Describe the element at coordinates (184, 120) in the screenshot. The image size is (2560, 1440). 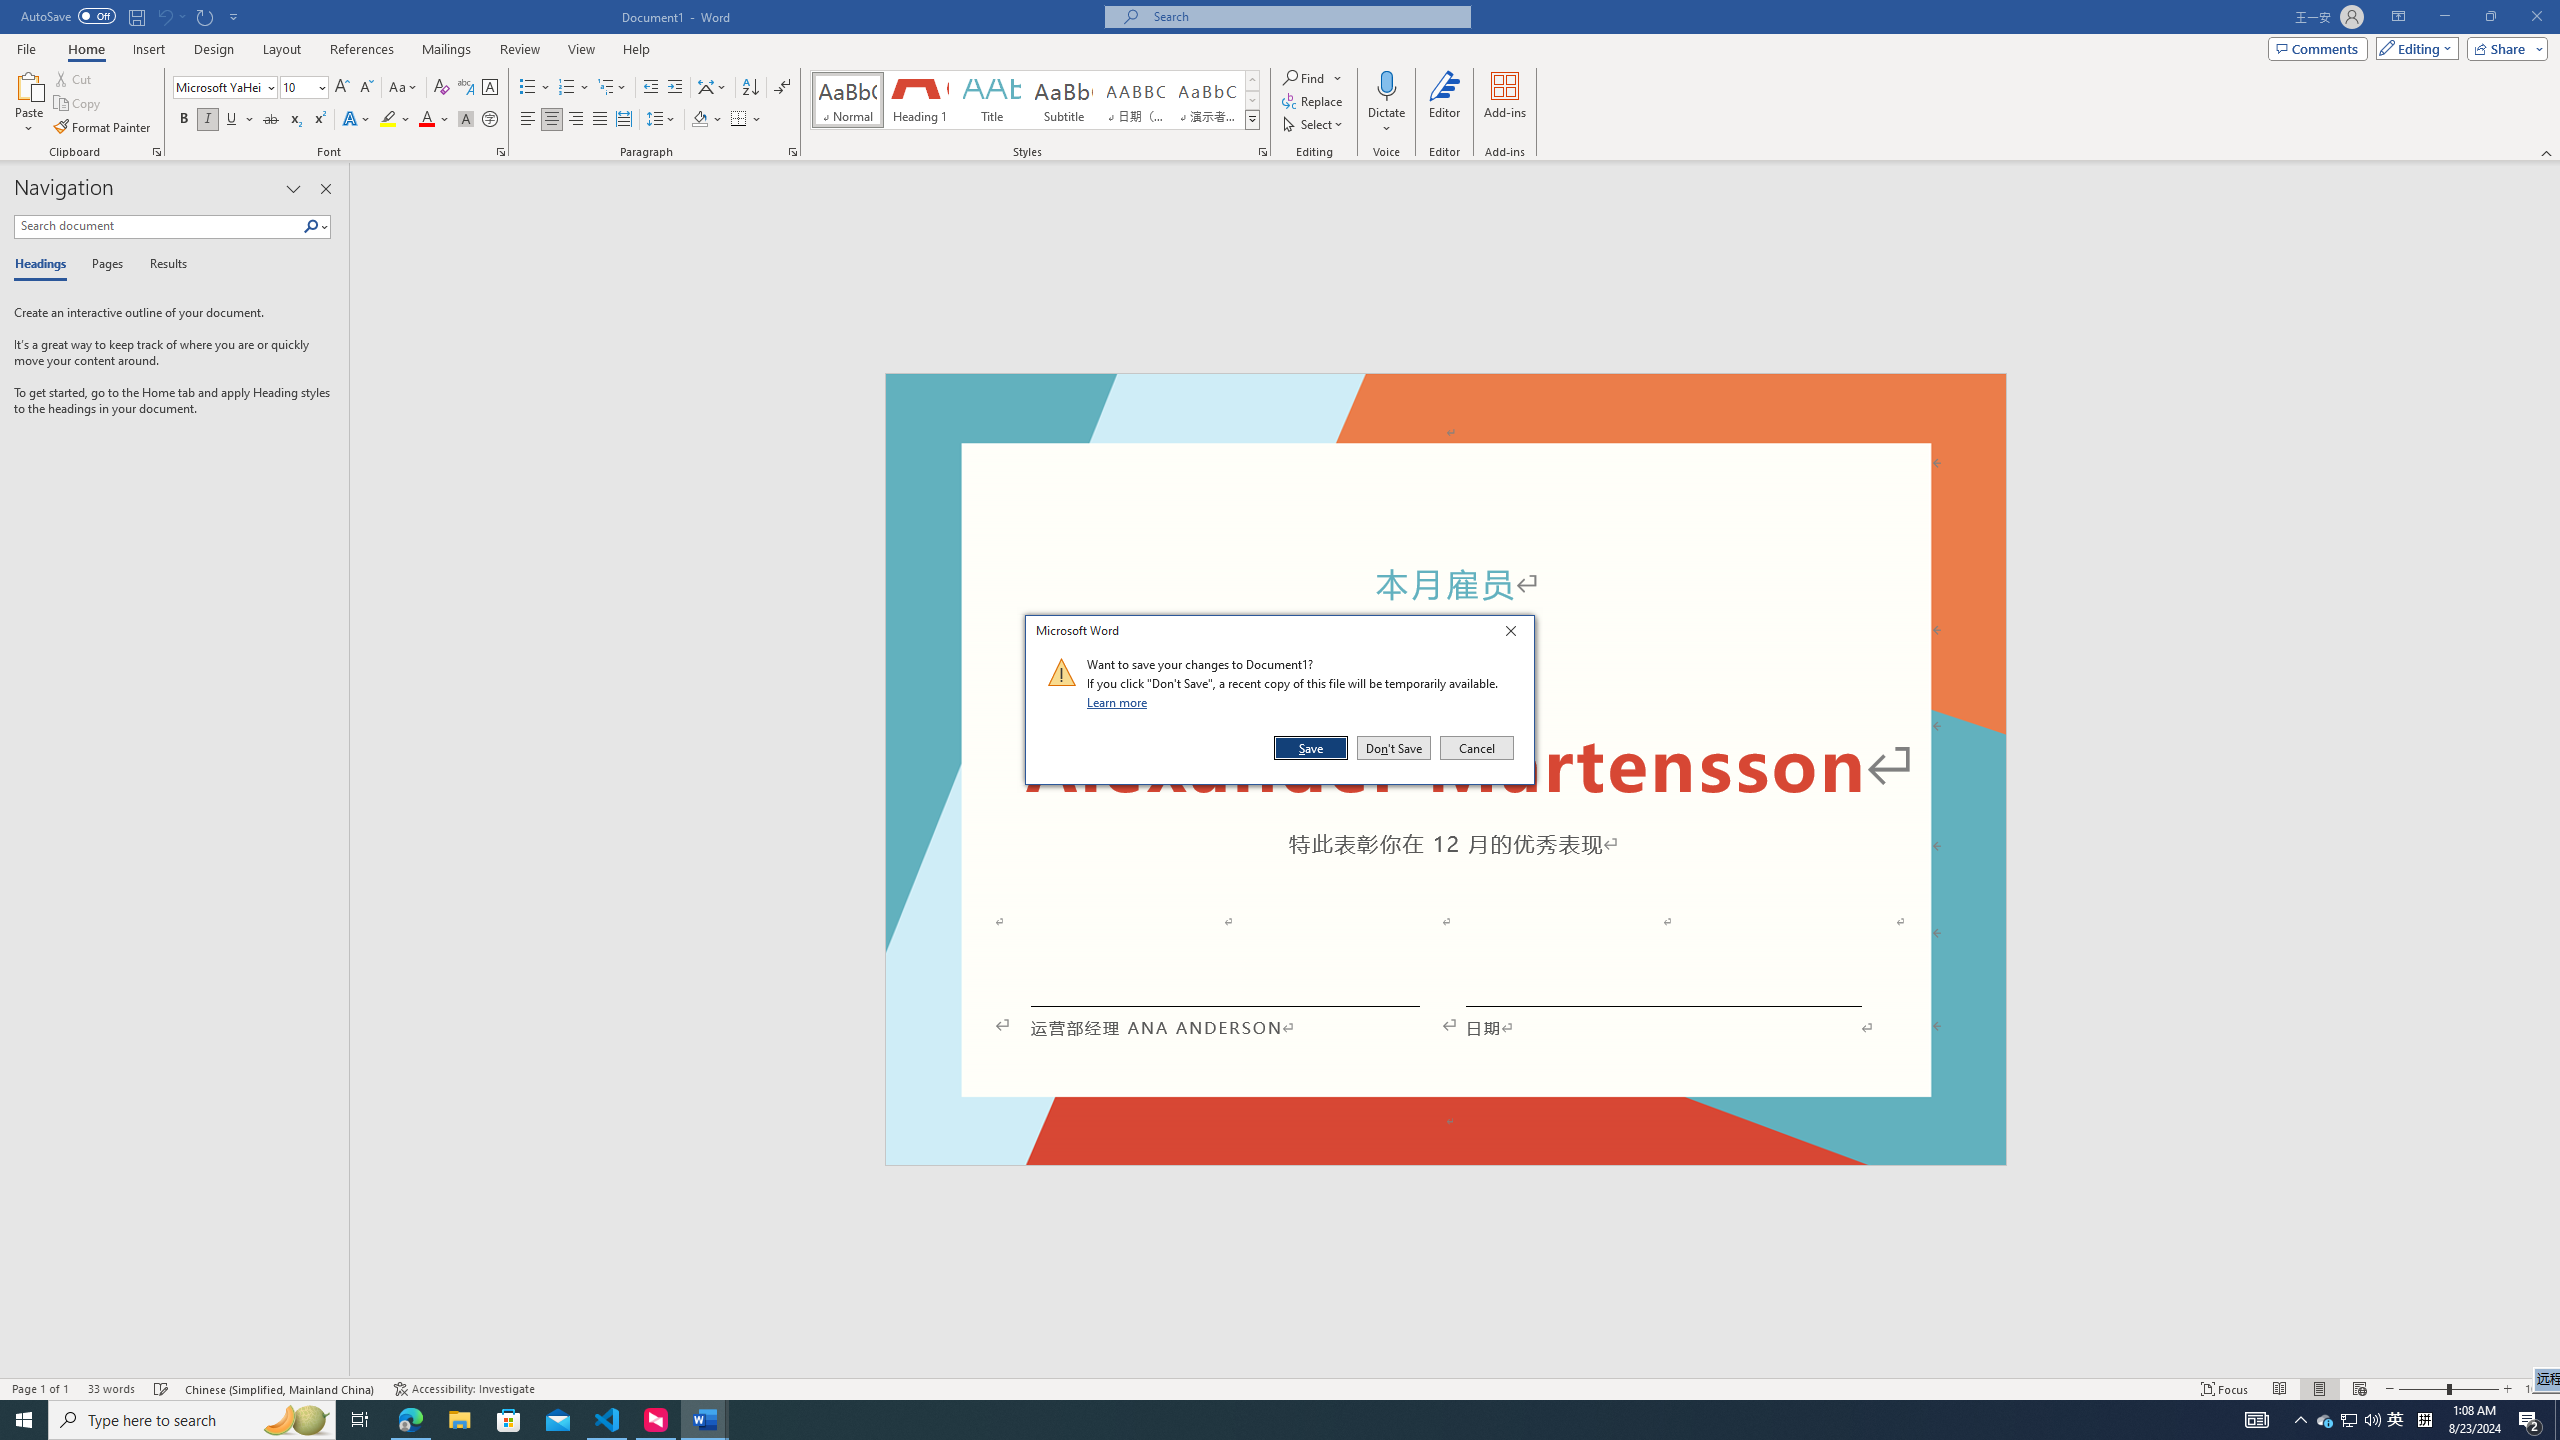
I see `Bold` at that location.